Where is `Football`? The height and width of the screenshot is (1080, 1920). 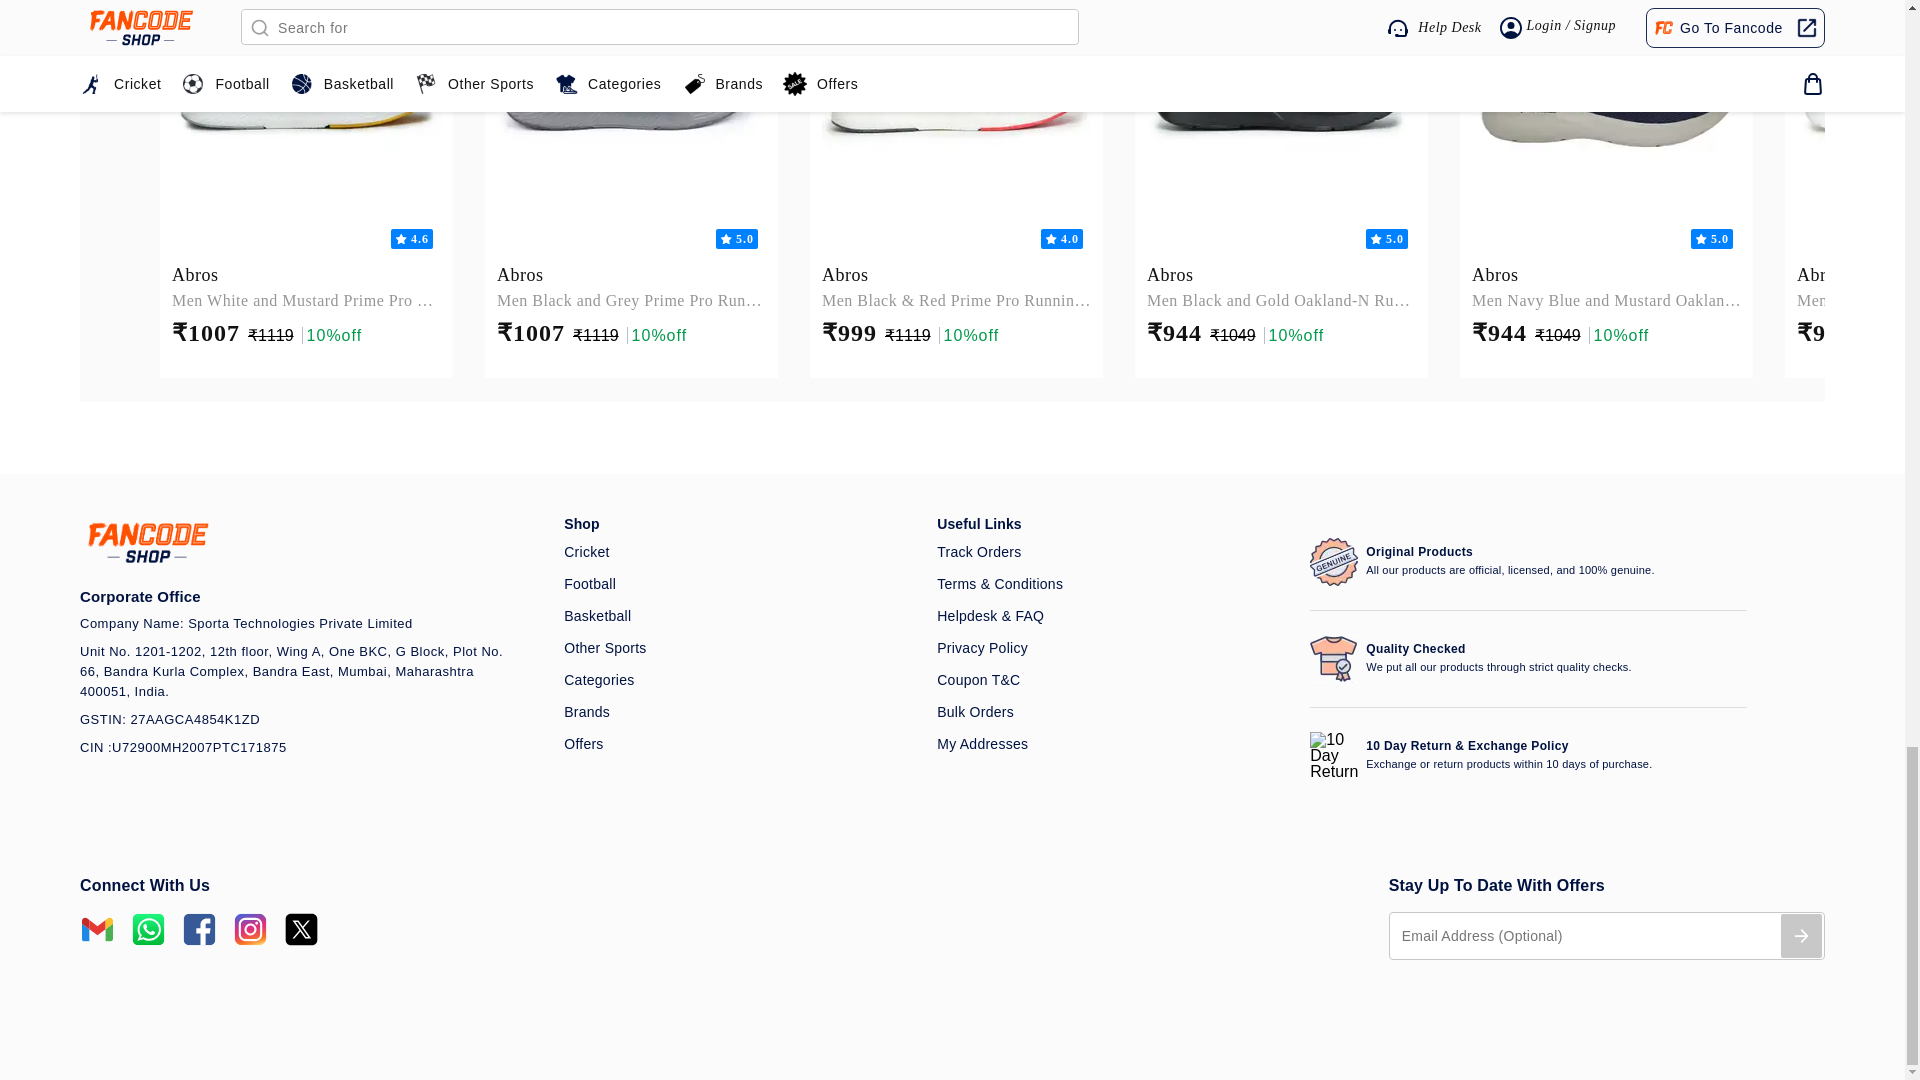
Football is located at coordinates (738, 584).